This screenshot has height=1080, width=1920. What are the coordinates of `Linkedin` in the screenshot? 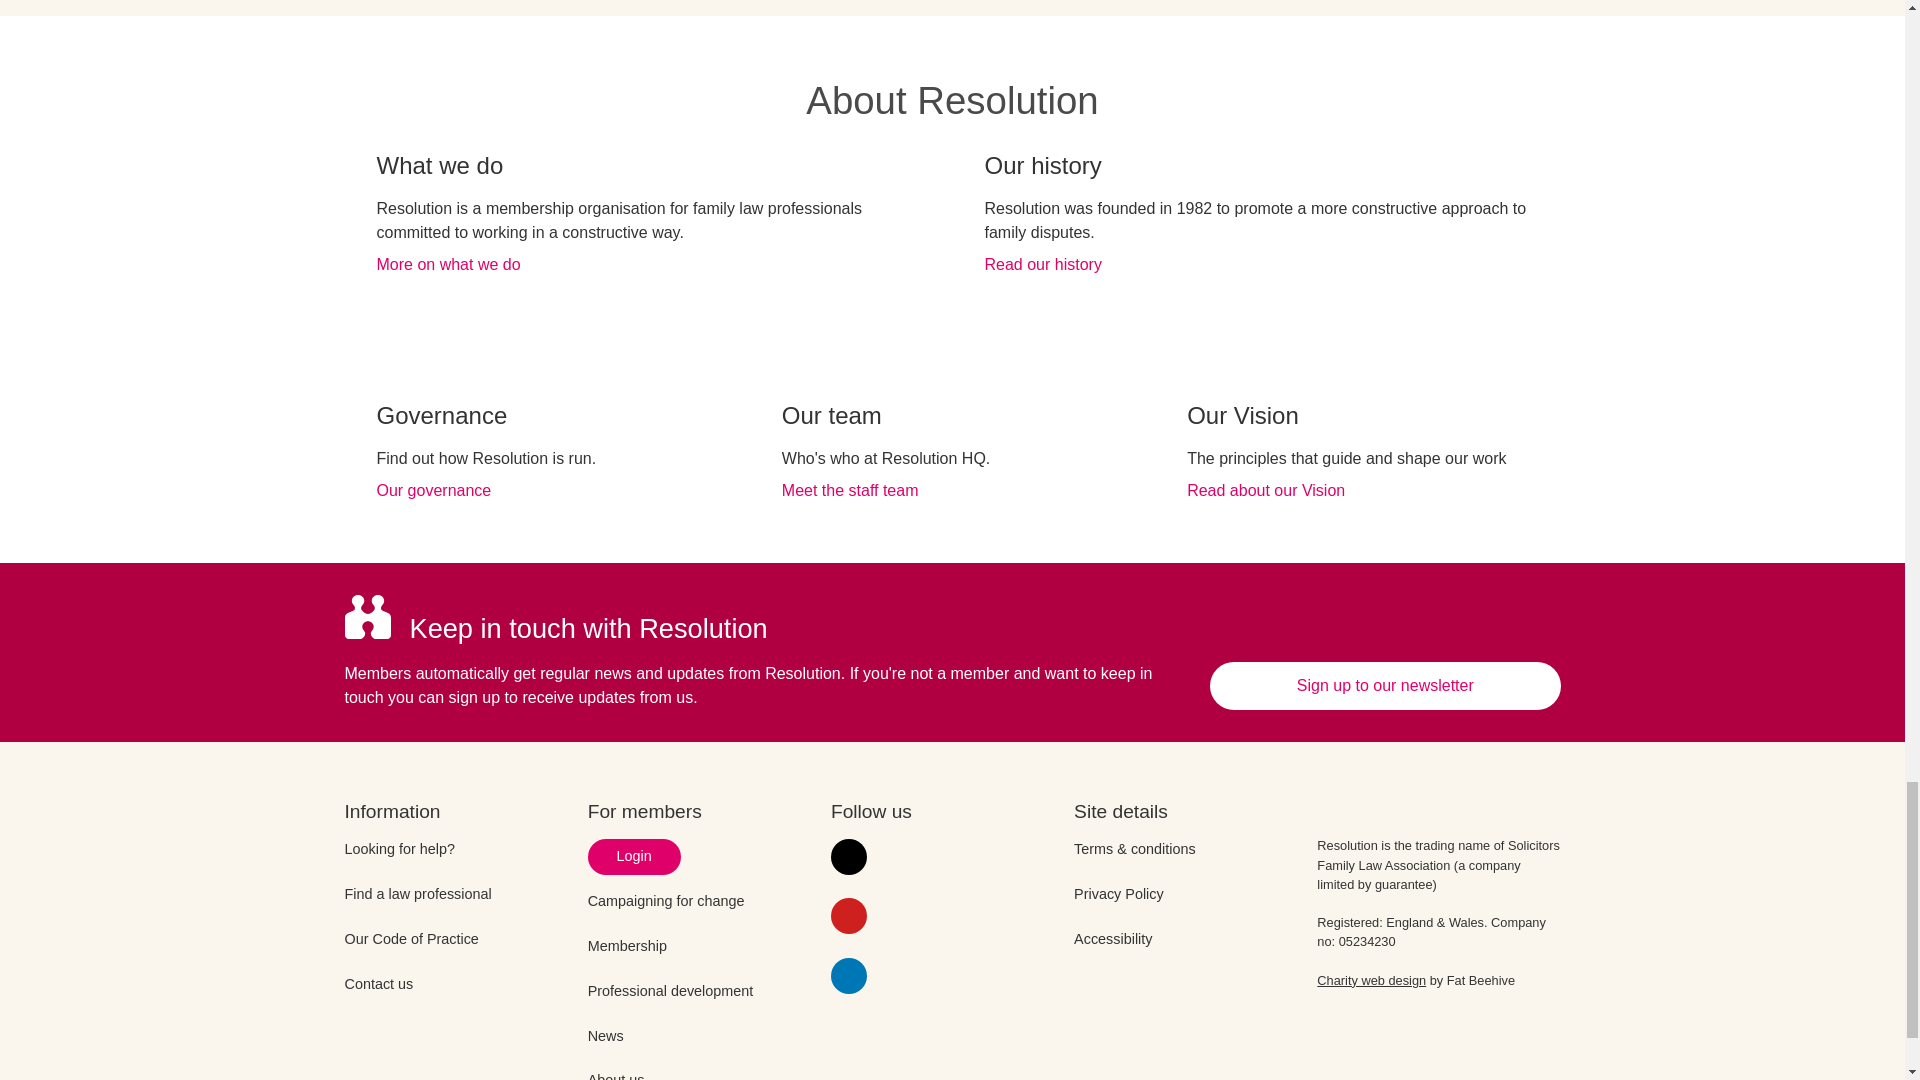 It's located at (849, 975).